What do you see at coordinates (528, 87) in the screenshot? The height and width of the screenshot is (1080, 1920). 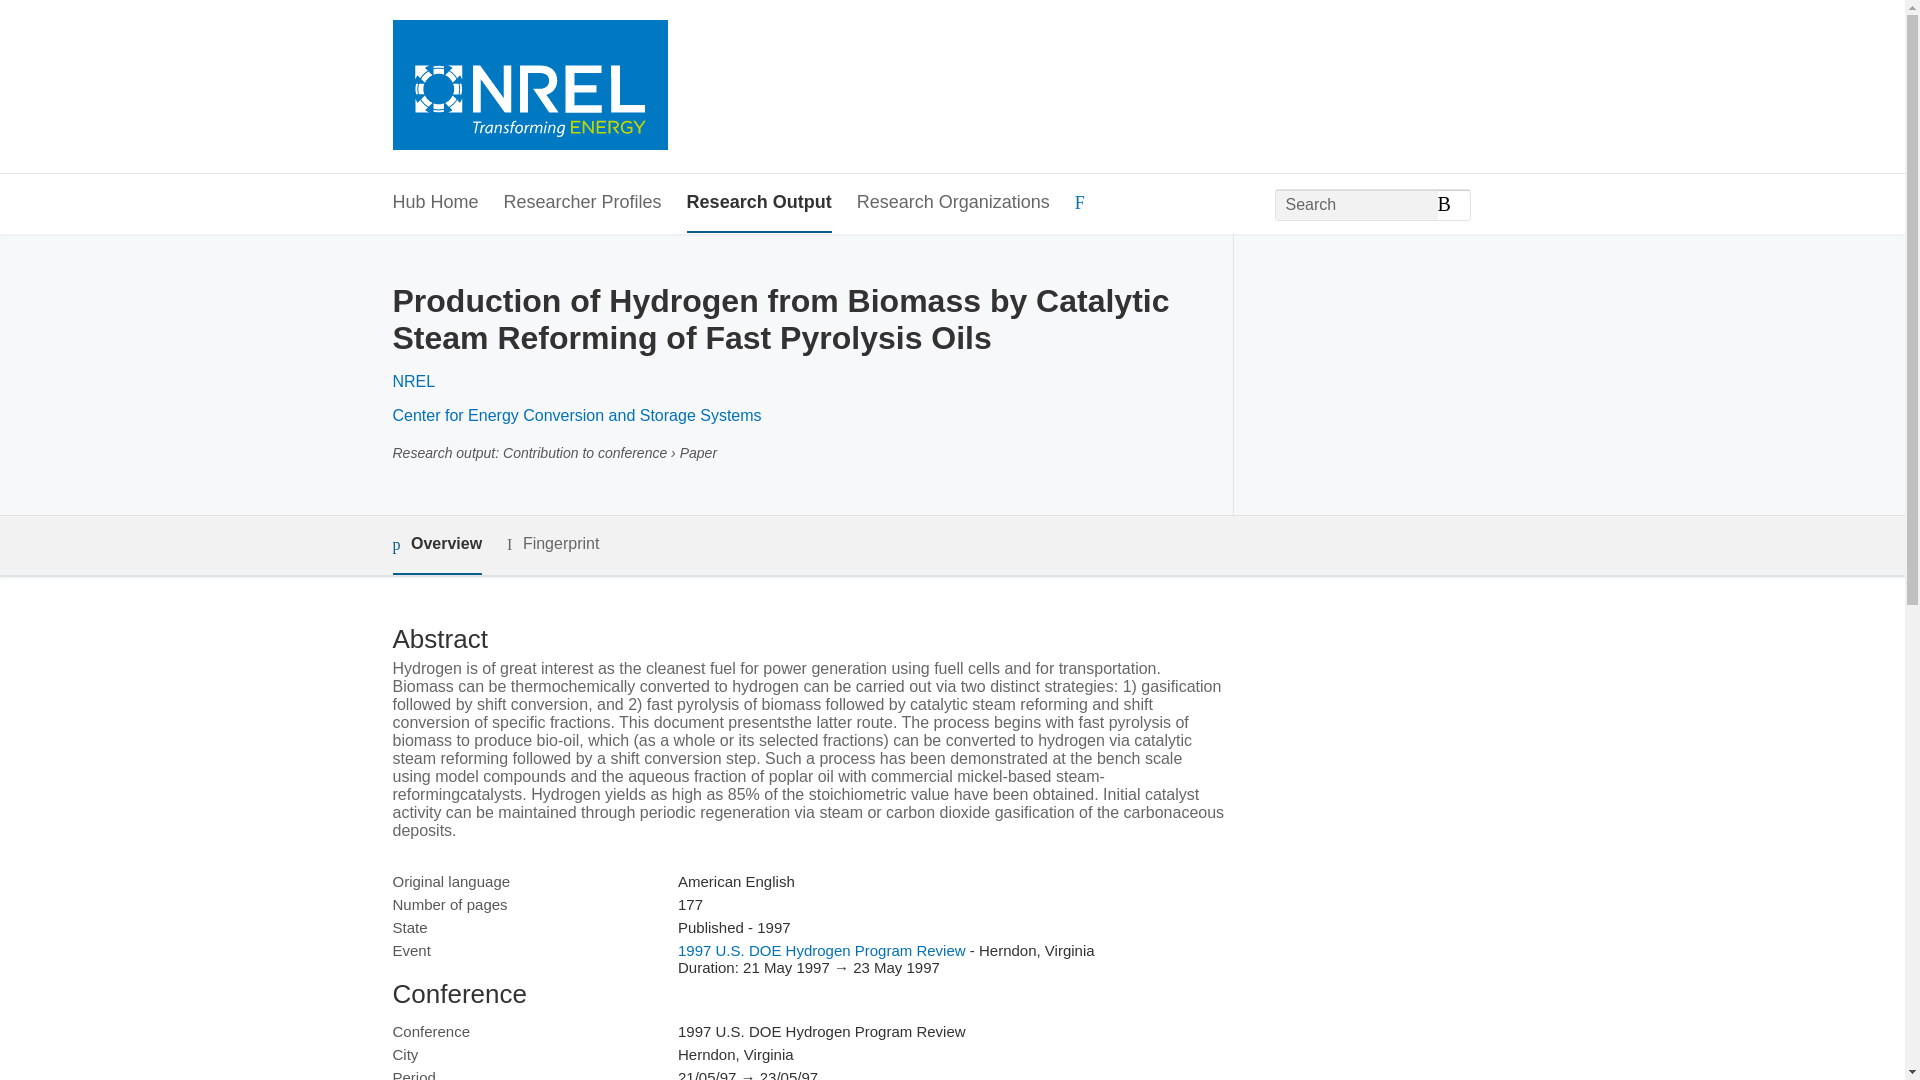 I see `National Renewable Energy Laboratory Hub Home` at bounding box center [528, 87].